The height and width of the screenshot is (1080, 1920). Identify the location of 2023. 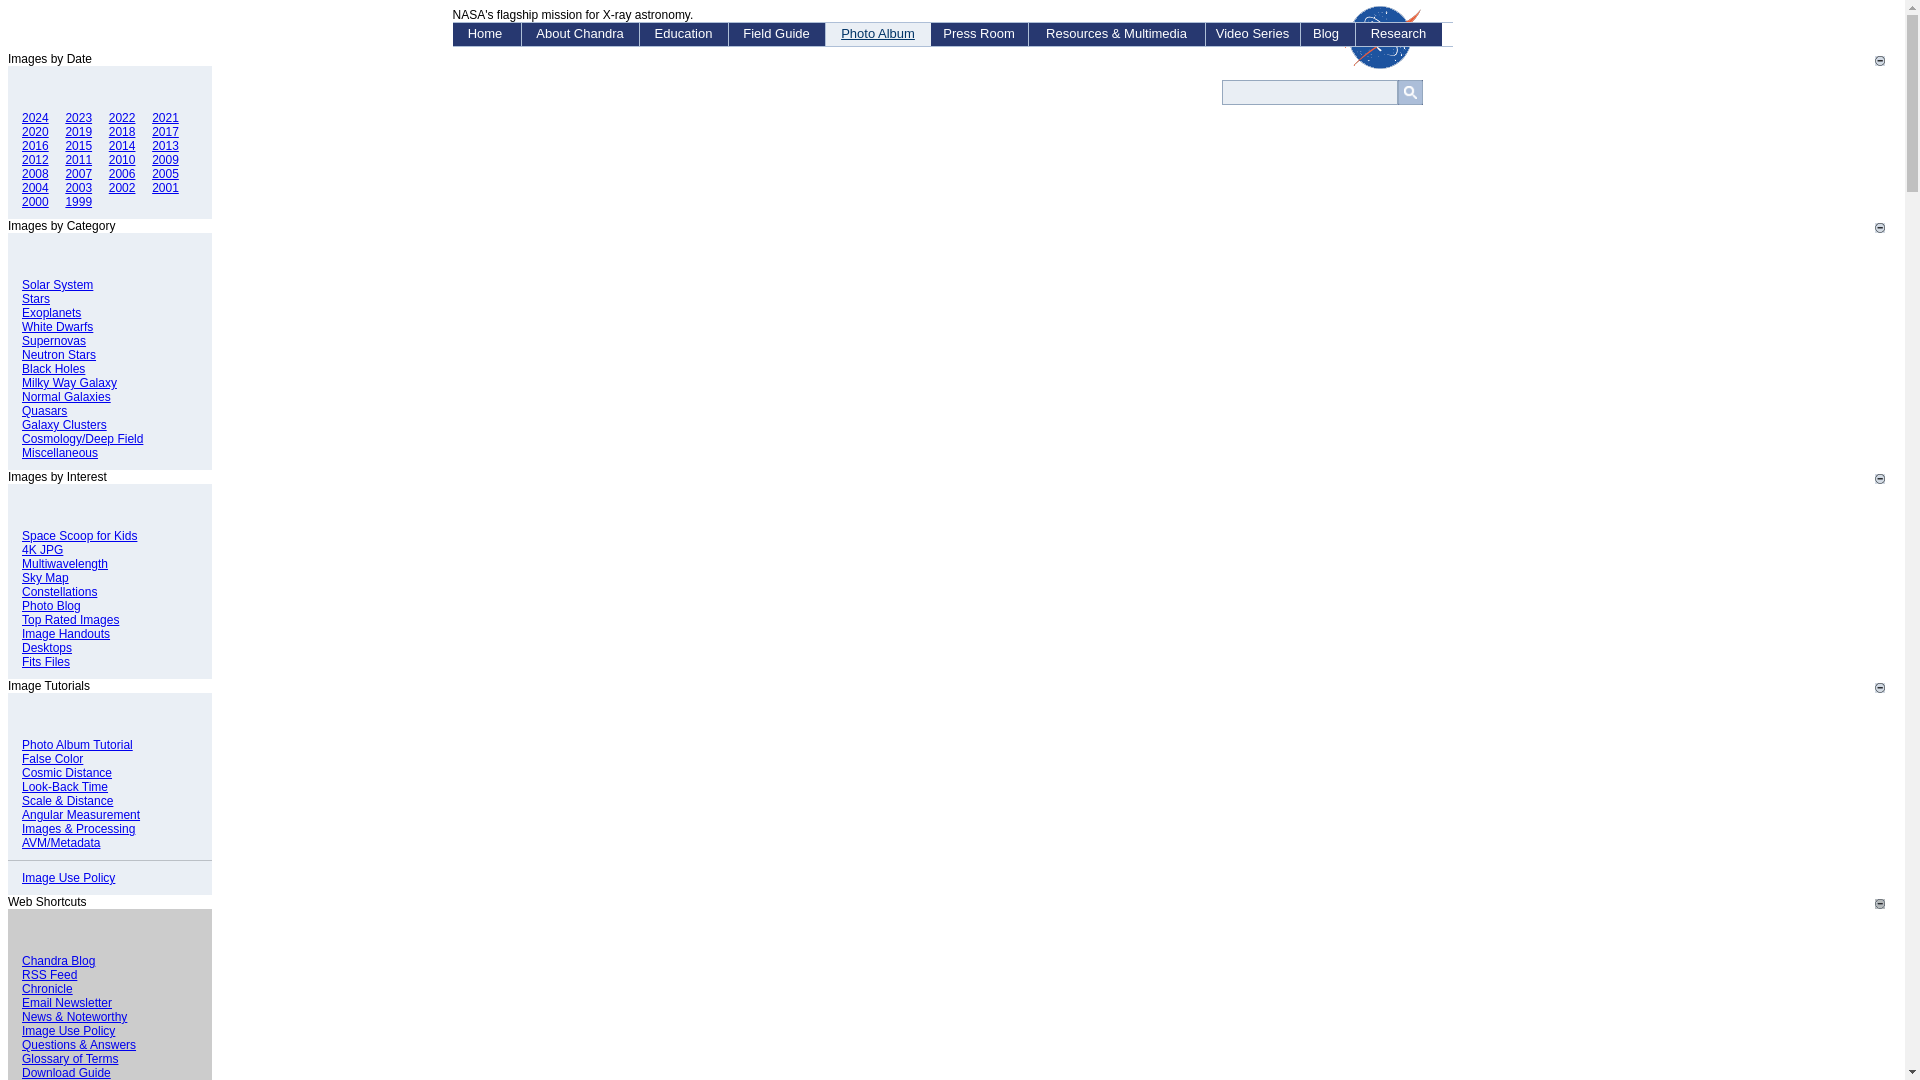
(78, 118).